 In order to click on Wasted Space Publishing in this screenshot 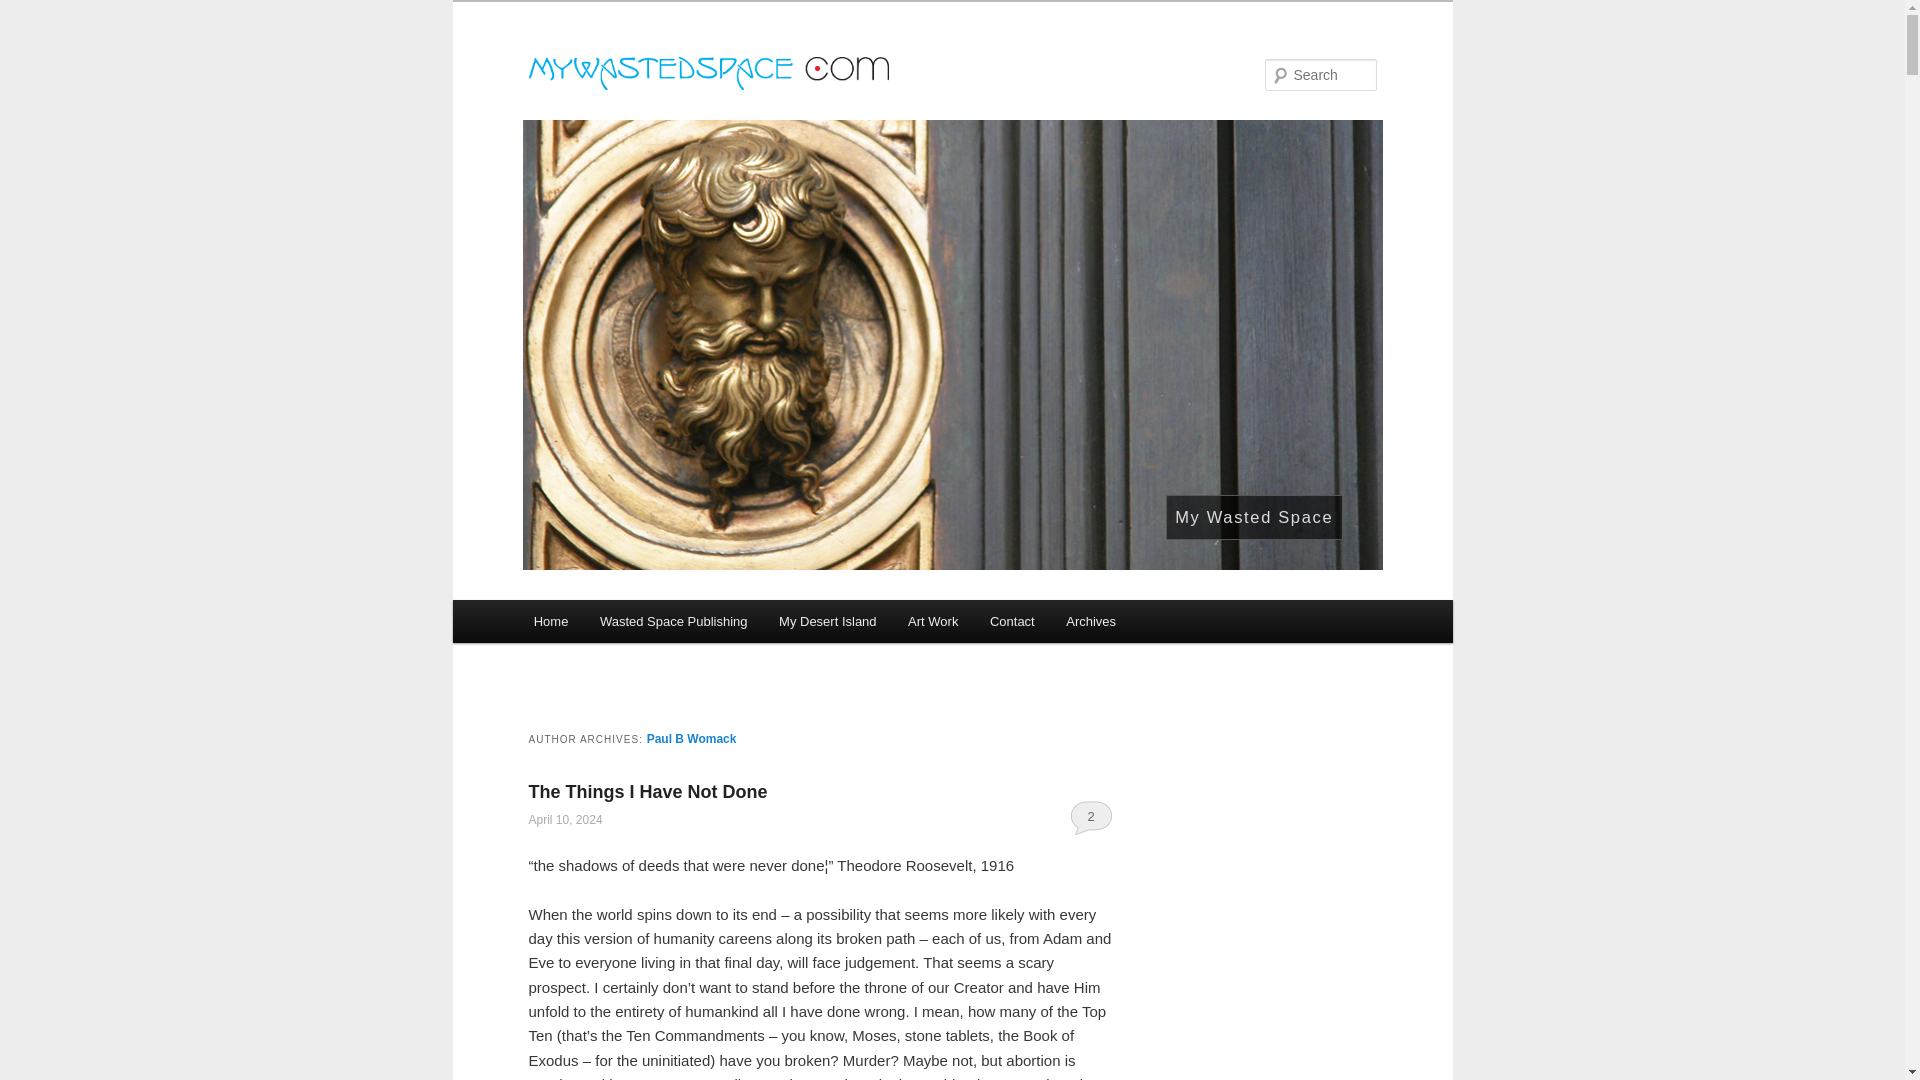, I will do `click(672, 621)`.